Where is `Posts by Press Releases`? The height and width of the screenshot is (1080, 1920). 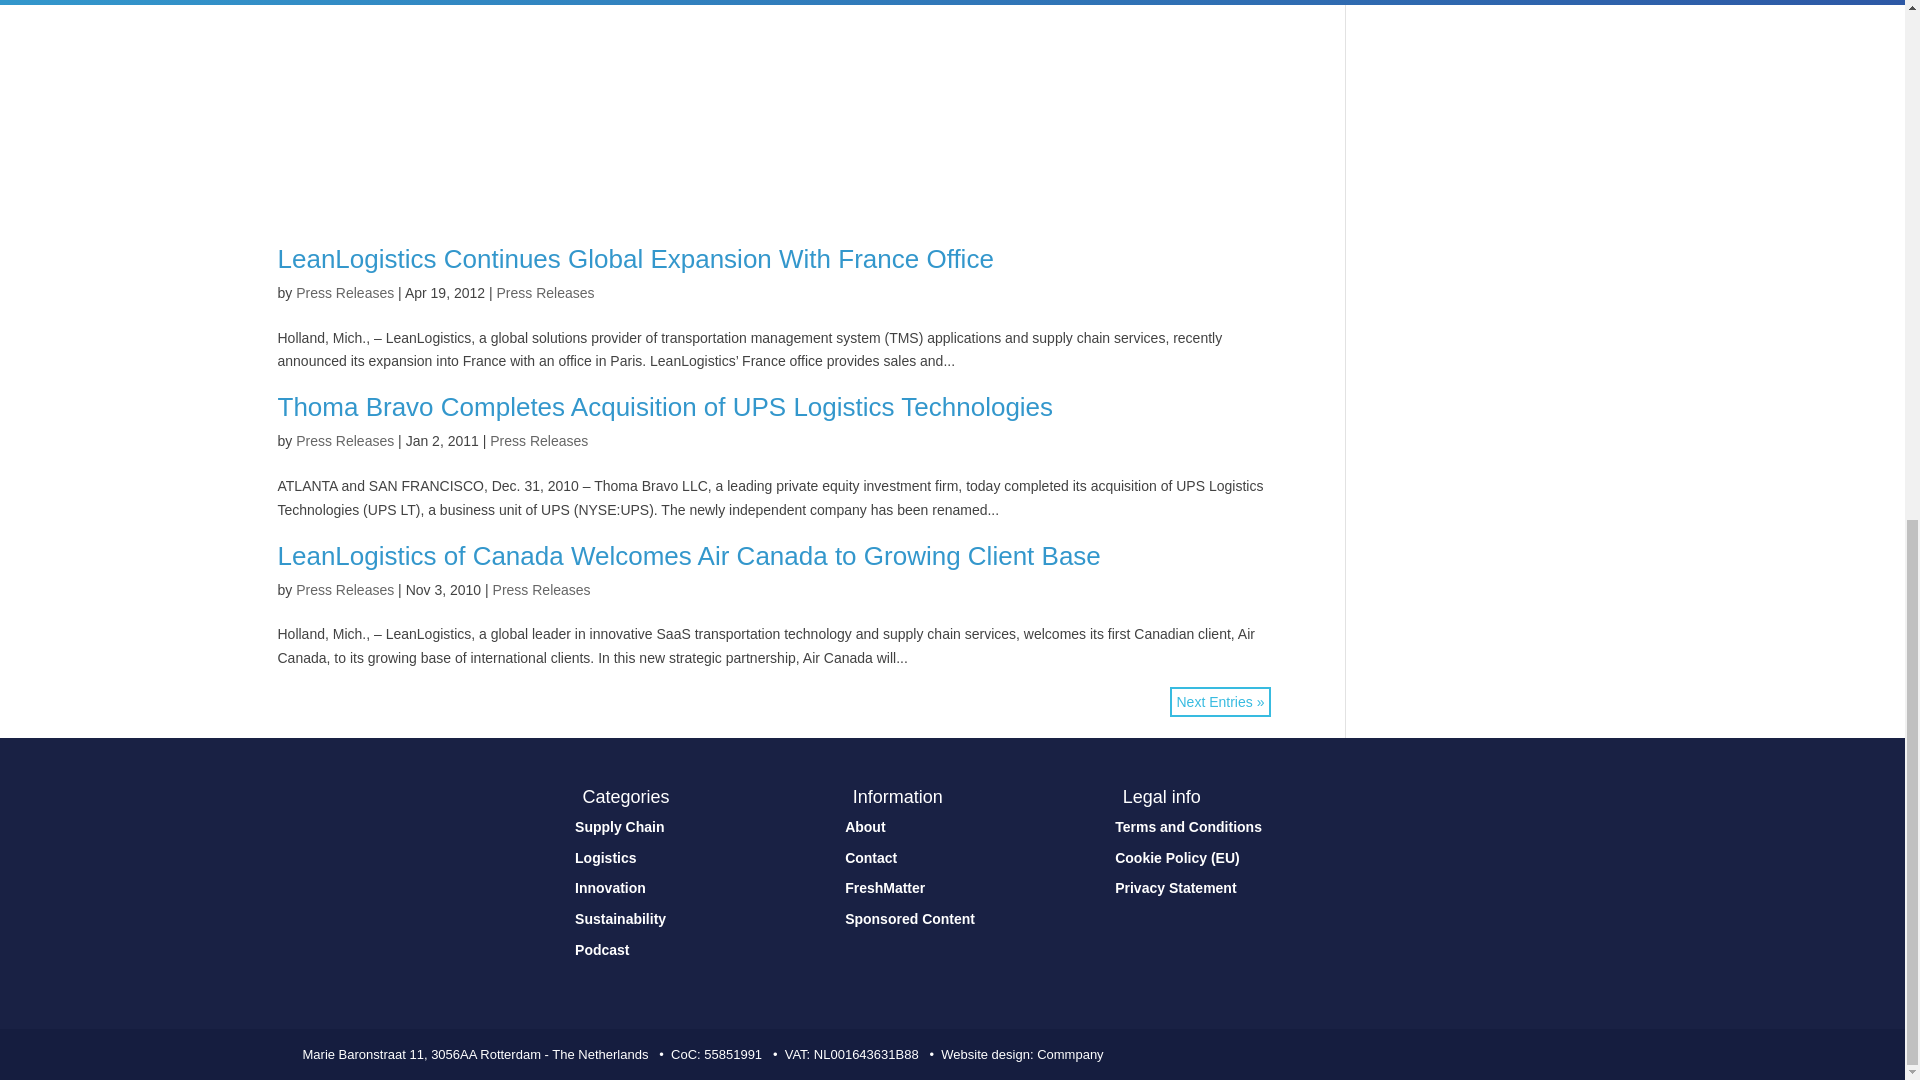
Posts by Press Releases is located at coordinates (344, 590).